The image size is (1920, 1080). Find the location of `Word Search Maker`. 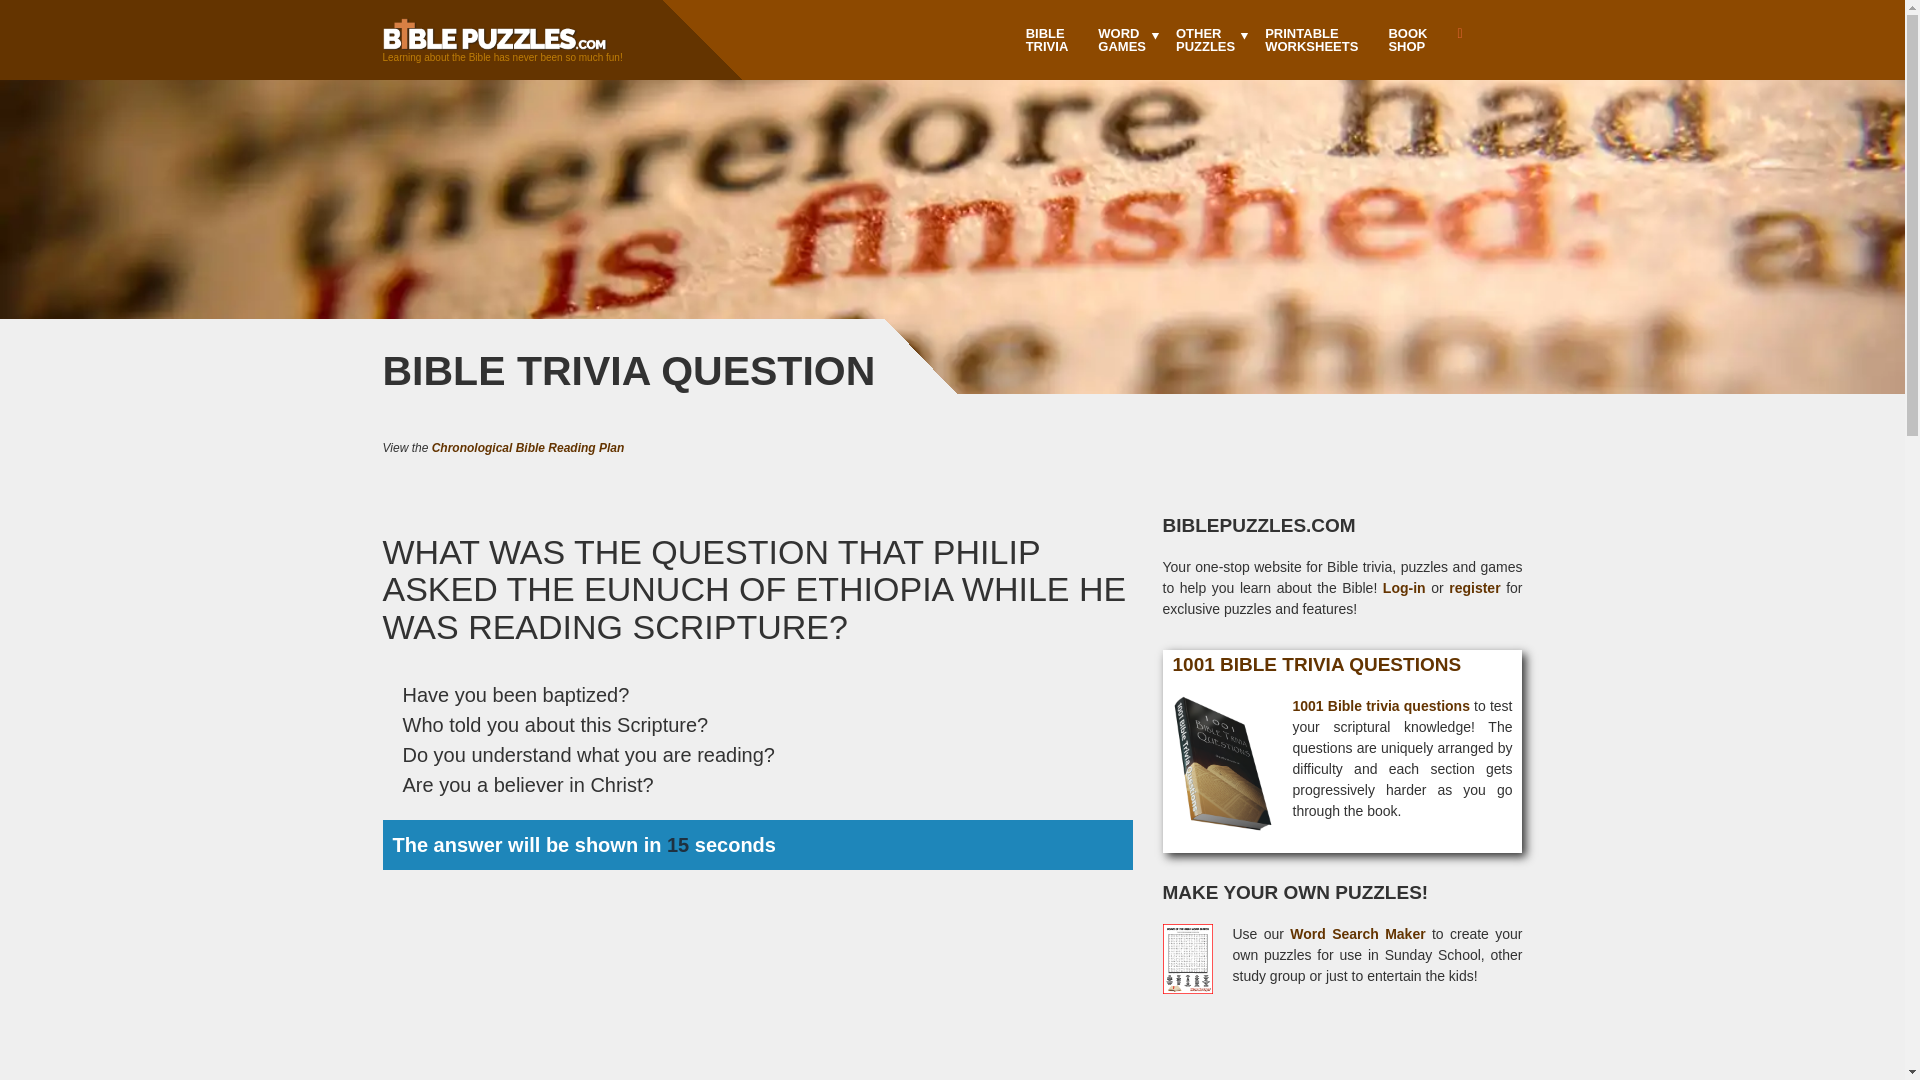

Word Search Maker is located at coordinates (1048, 40).